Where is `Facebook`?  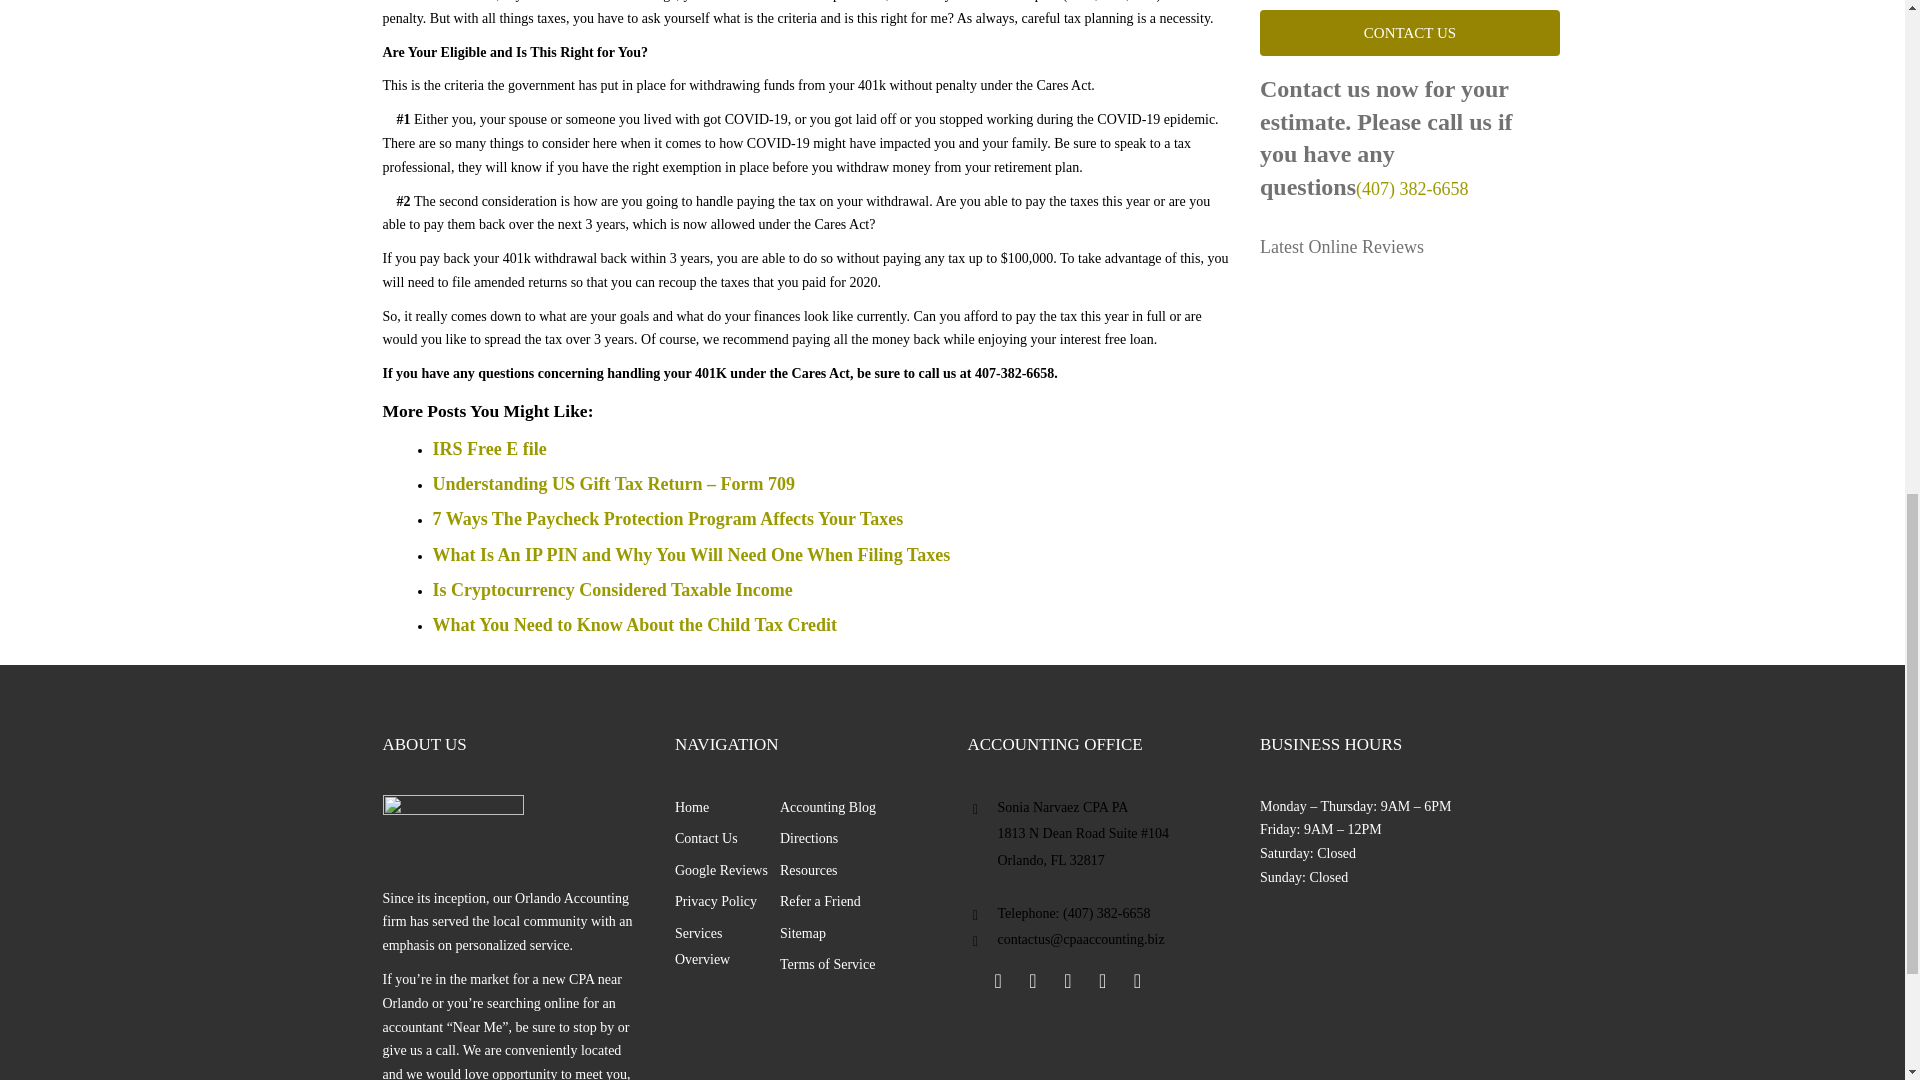
Facebook is located at coordinates (997, 980).